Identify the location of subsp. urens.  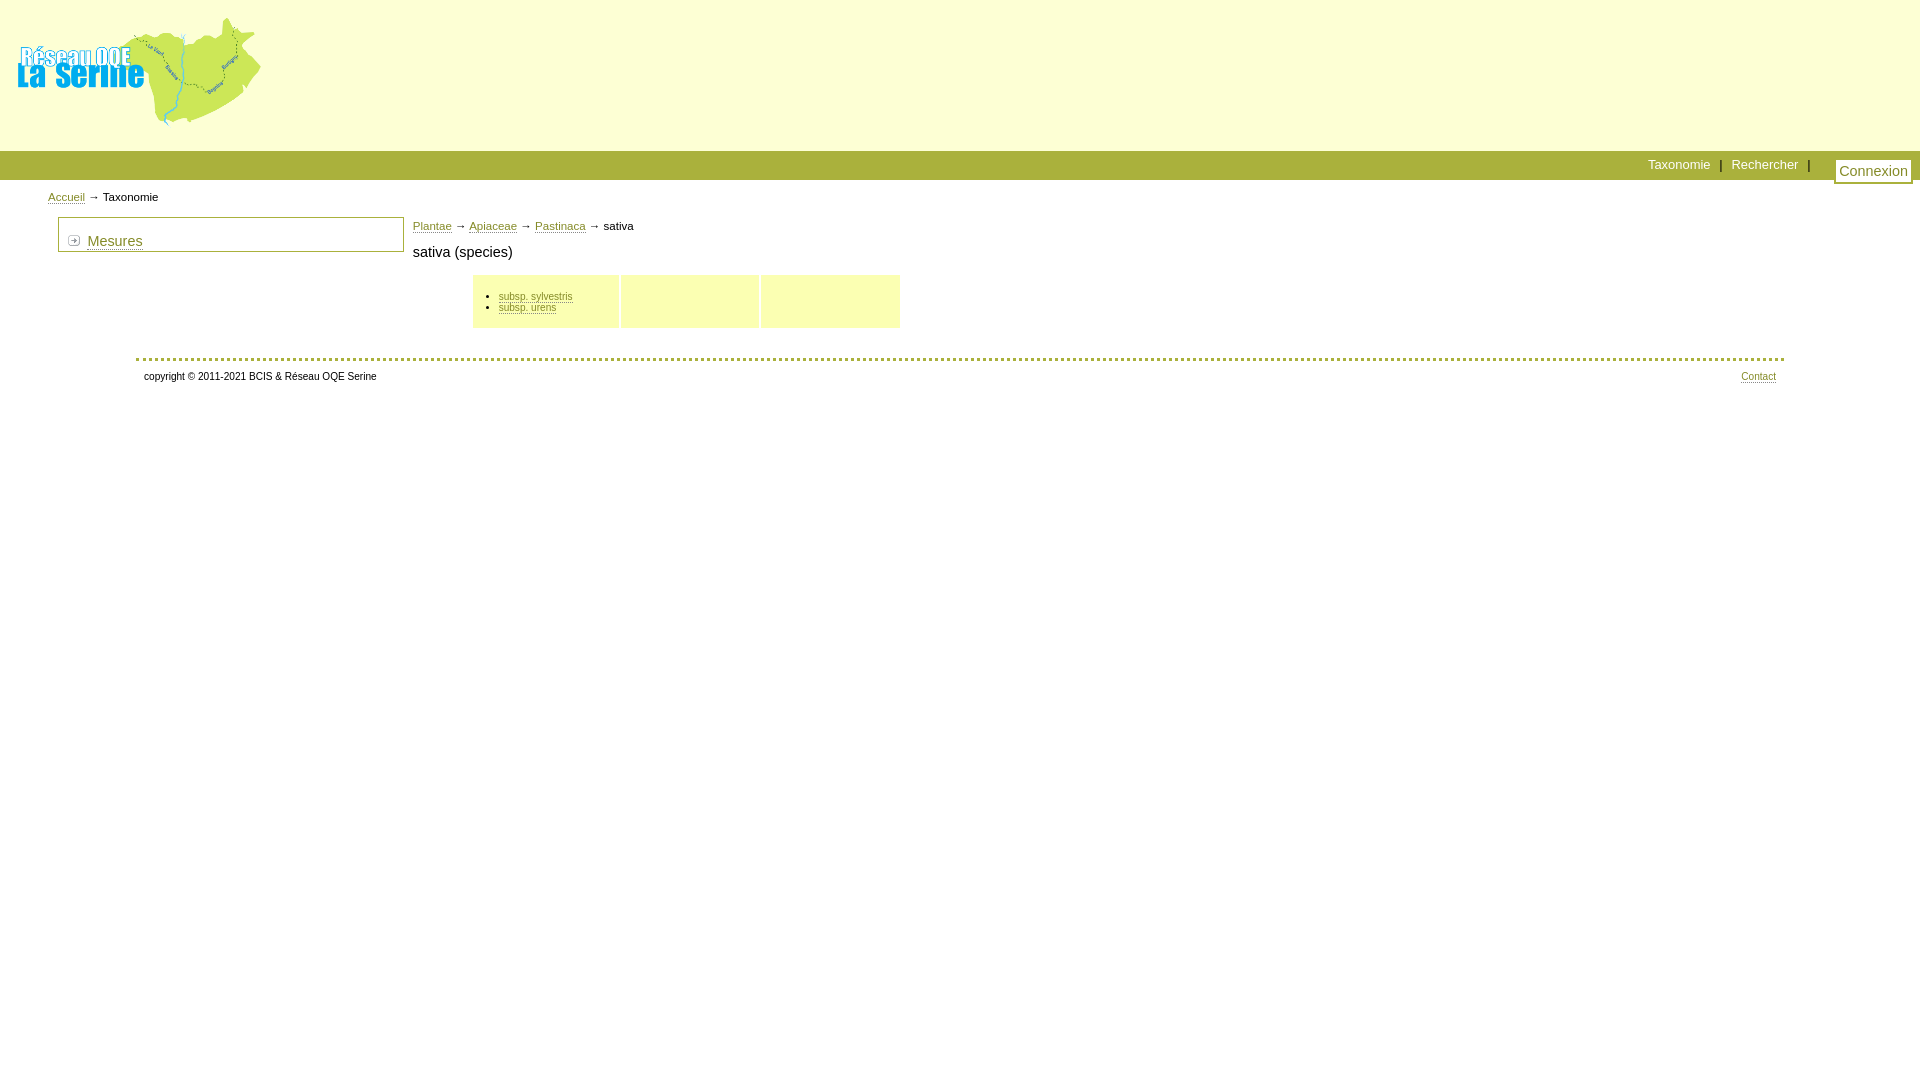
(528, 308).